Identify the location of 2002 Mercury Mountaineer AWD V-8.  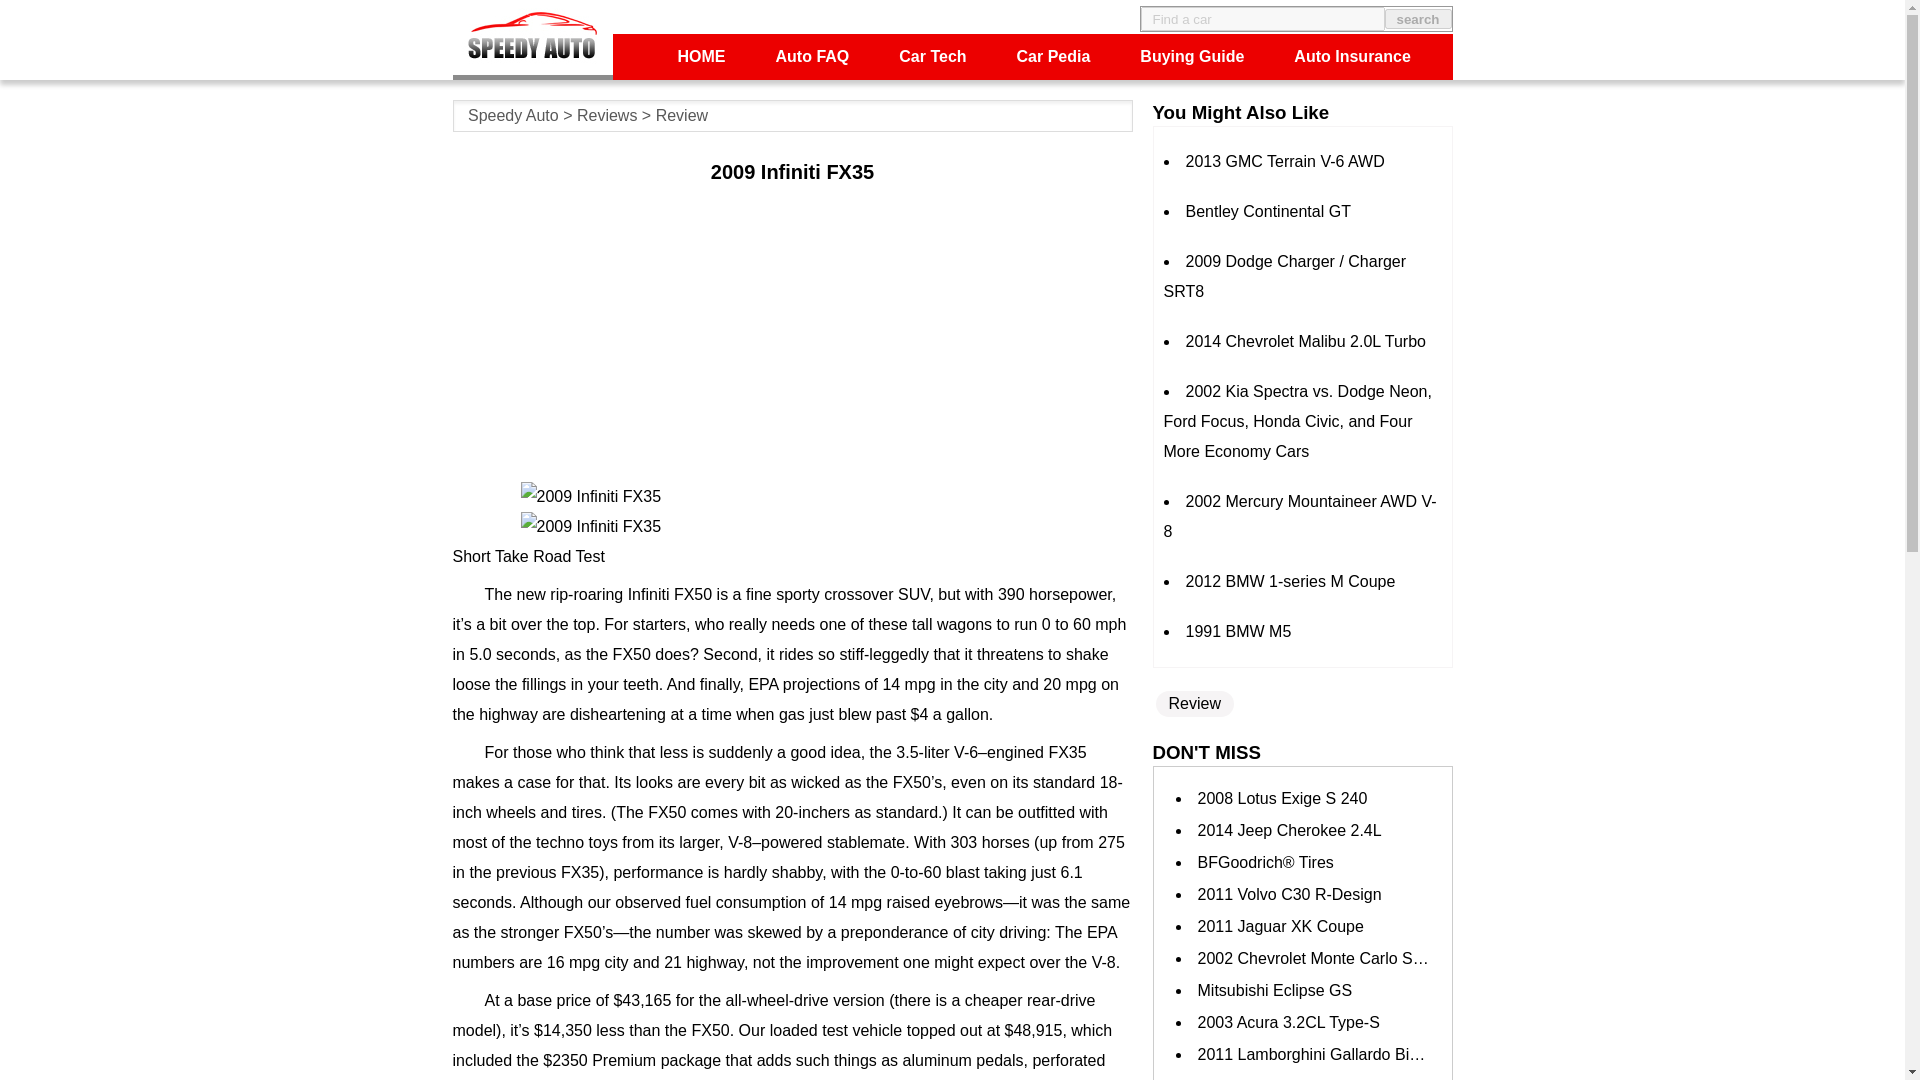
(1300, 516).